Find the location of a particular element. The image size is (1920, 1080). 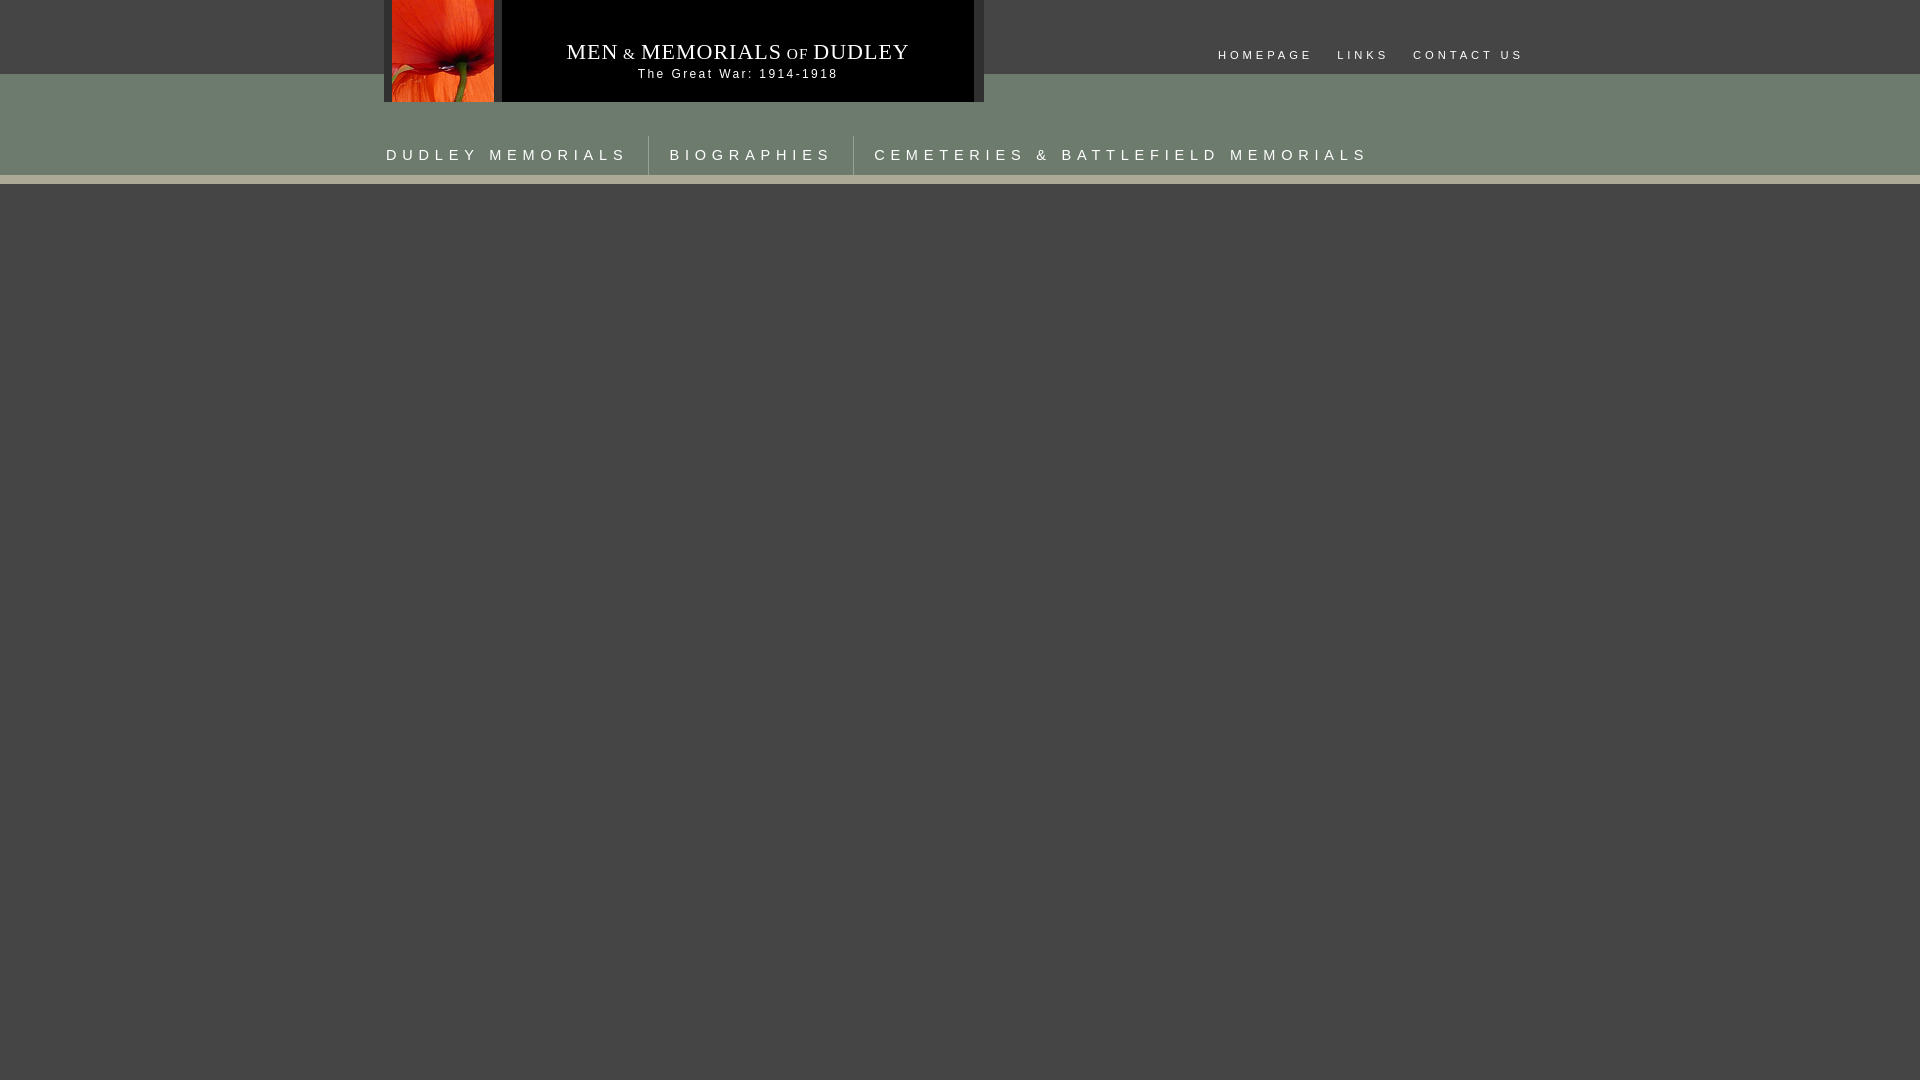

Homepage is located at coordinates (1264, 56).